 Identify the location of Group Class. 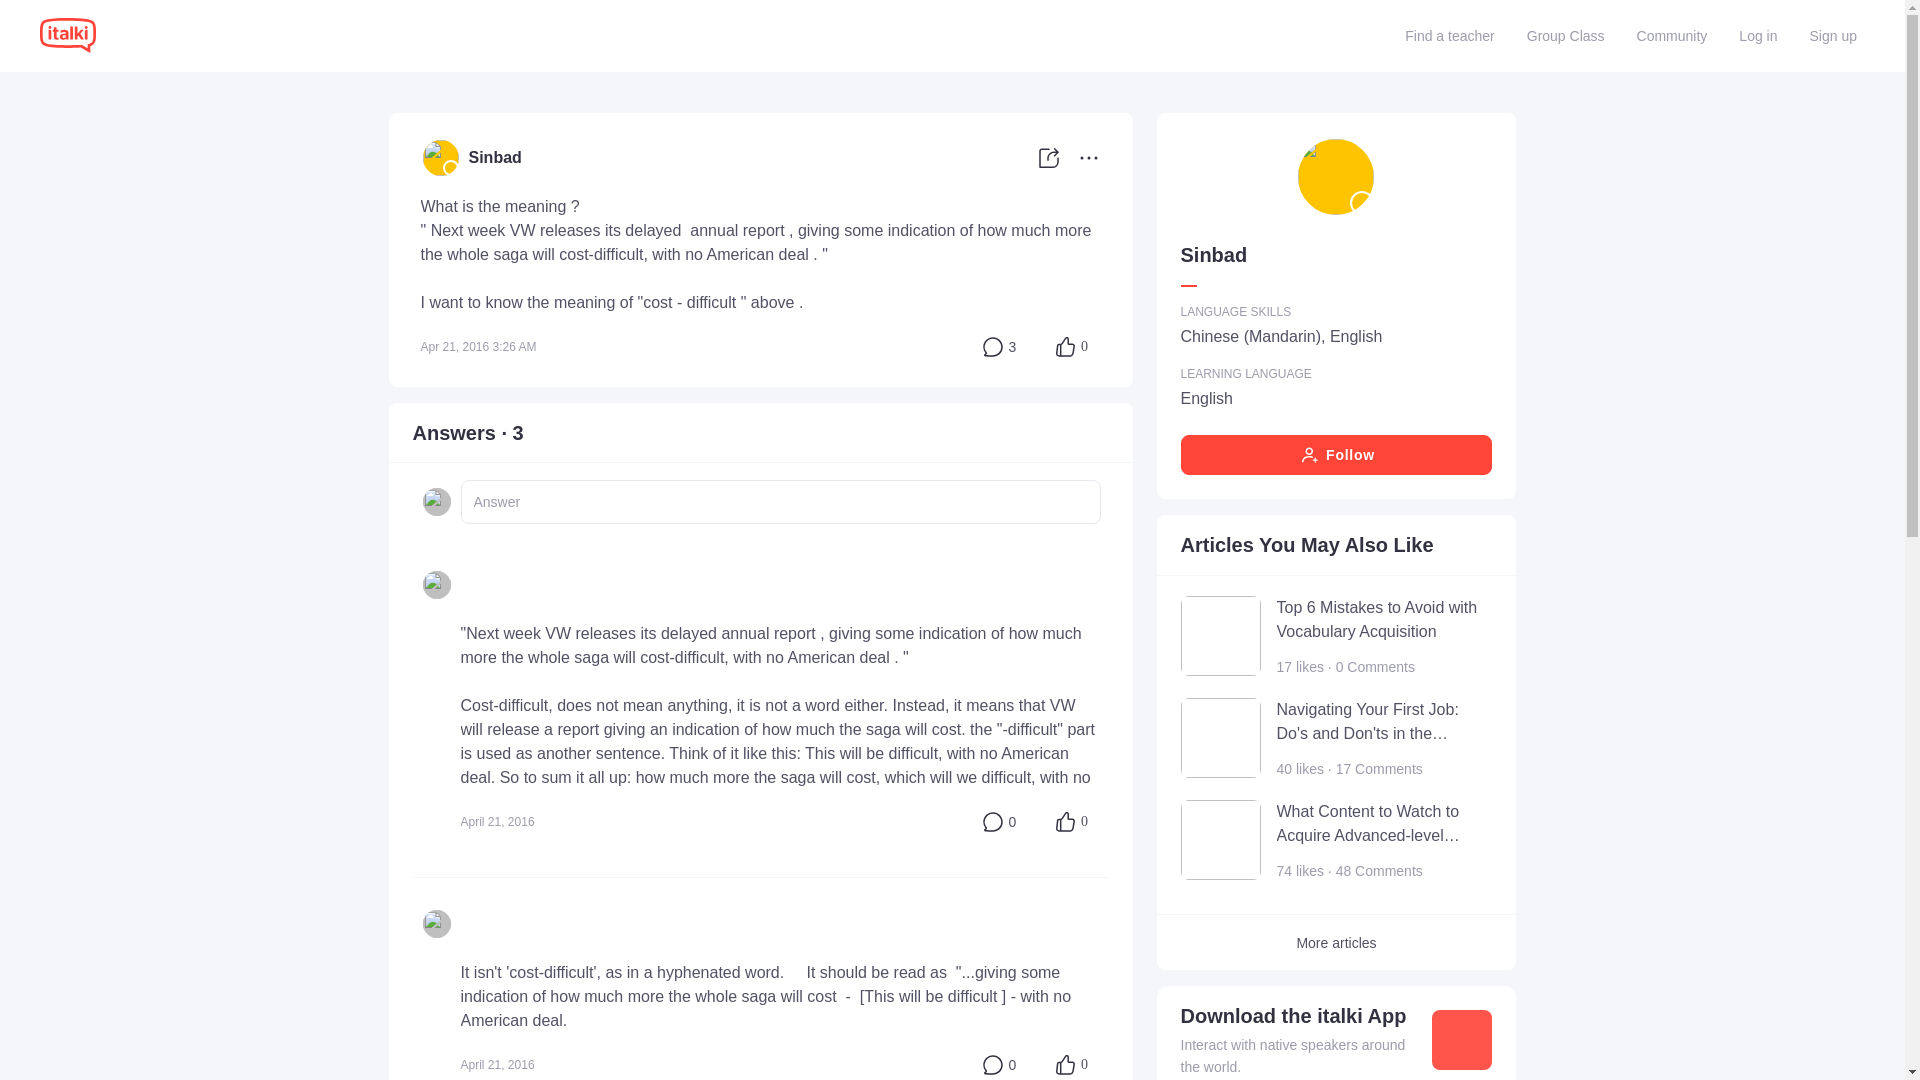
(1565, 36).